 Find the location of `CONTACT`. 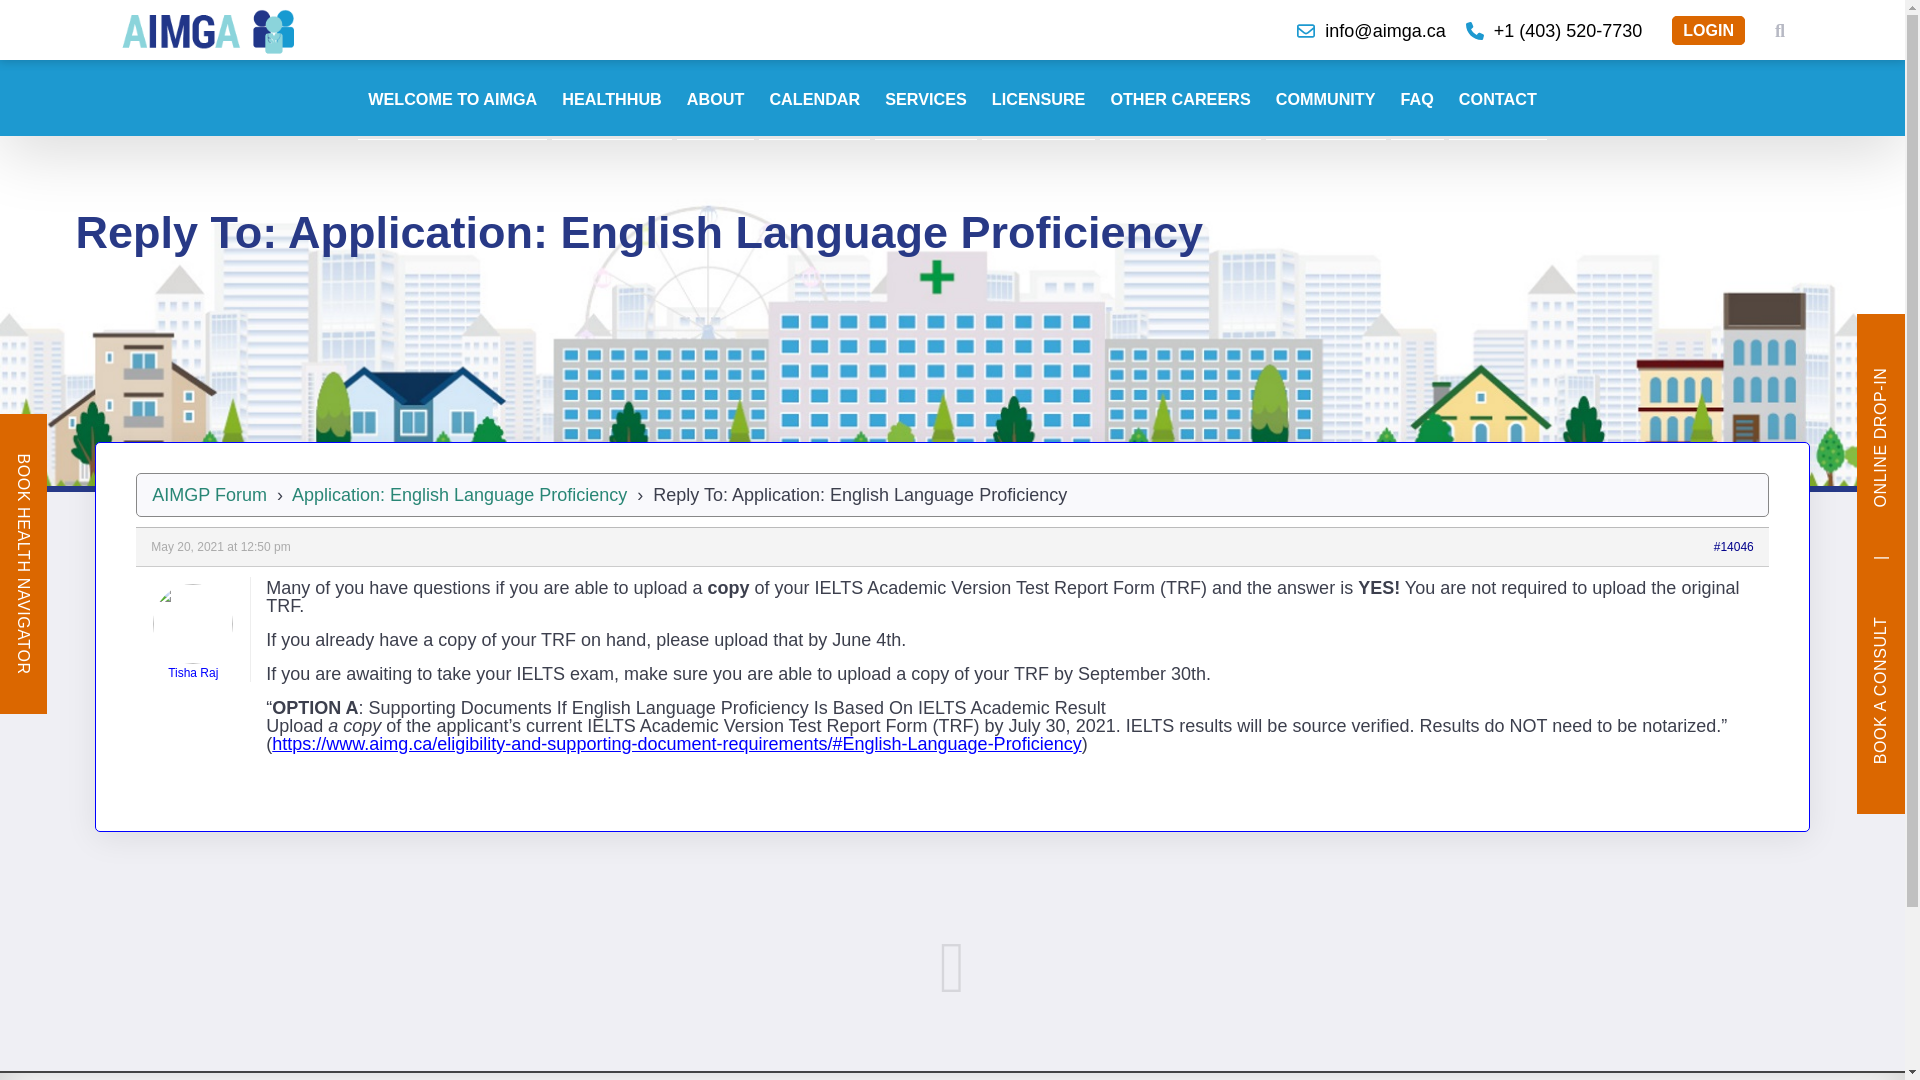

CONTACT is located at coordinates (1498, 100).